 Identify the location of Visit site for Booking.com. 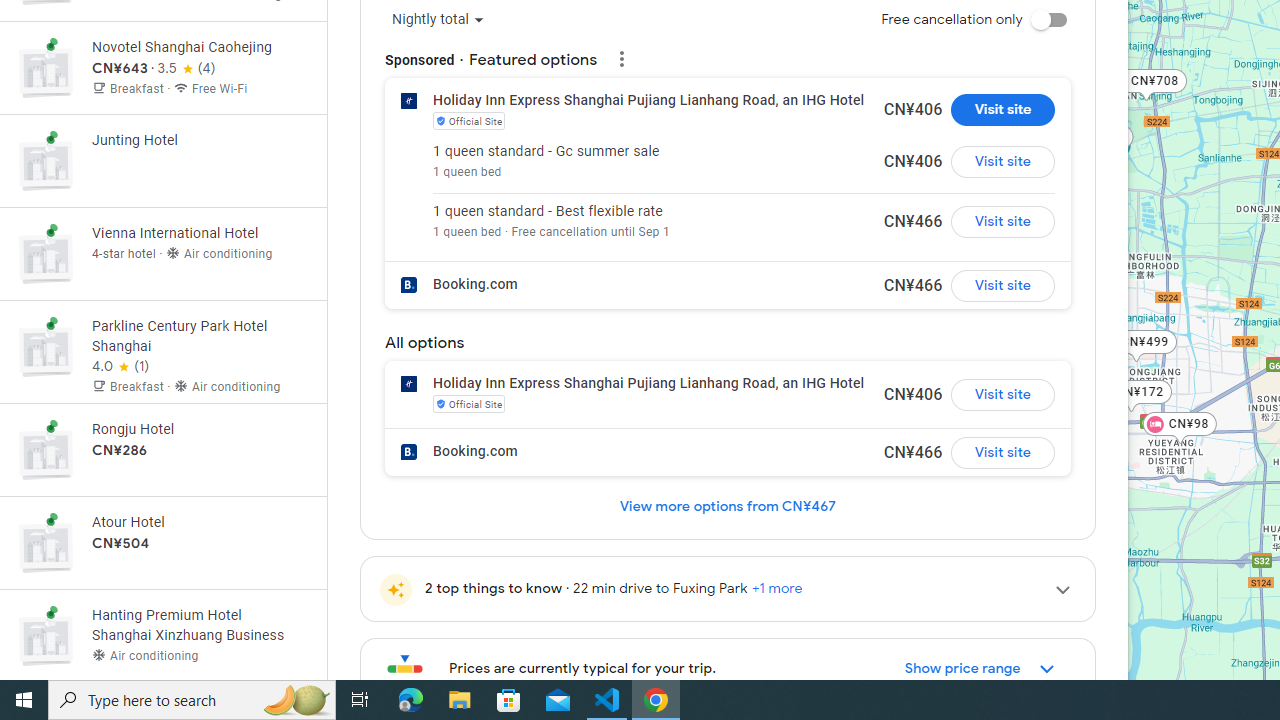
(1002, 452).